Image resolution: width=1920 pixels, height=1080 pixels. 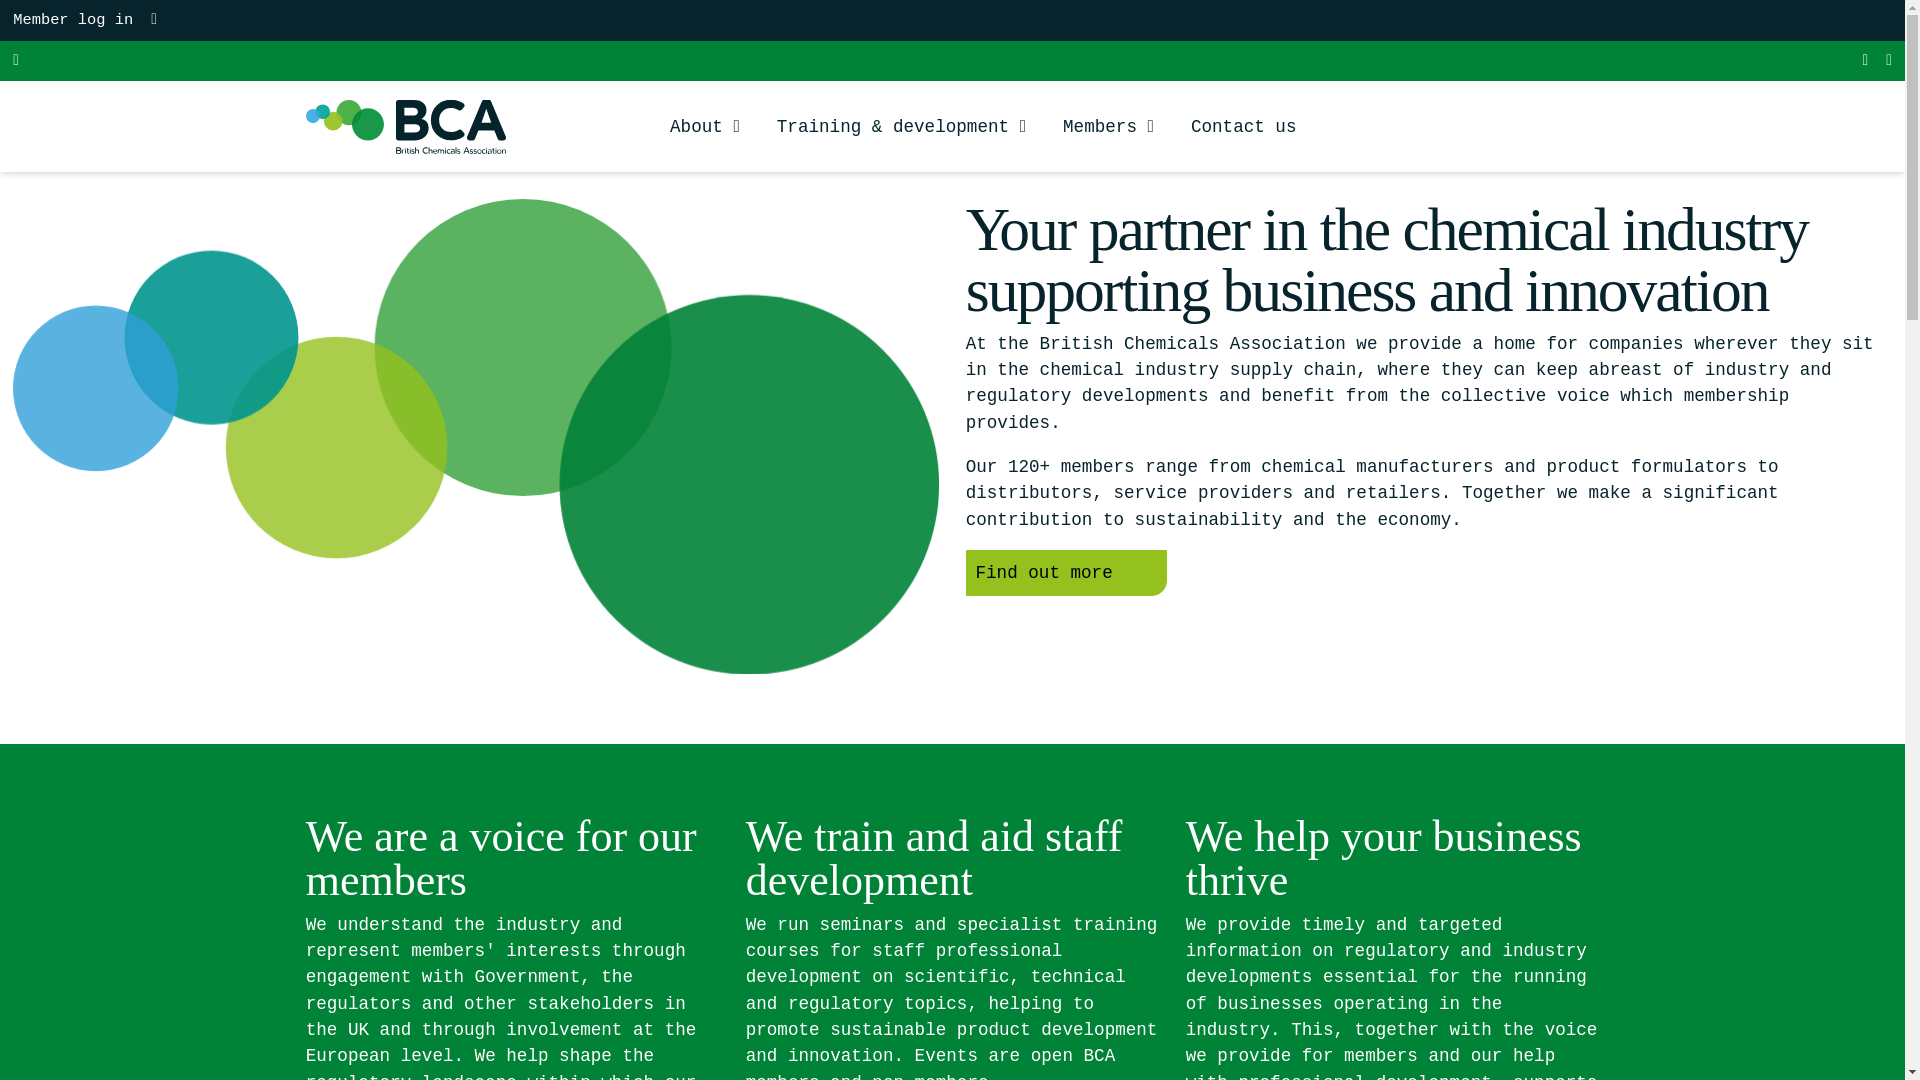 I want to click on Find out more, so click(x=1066, y=572).